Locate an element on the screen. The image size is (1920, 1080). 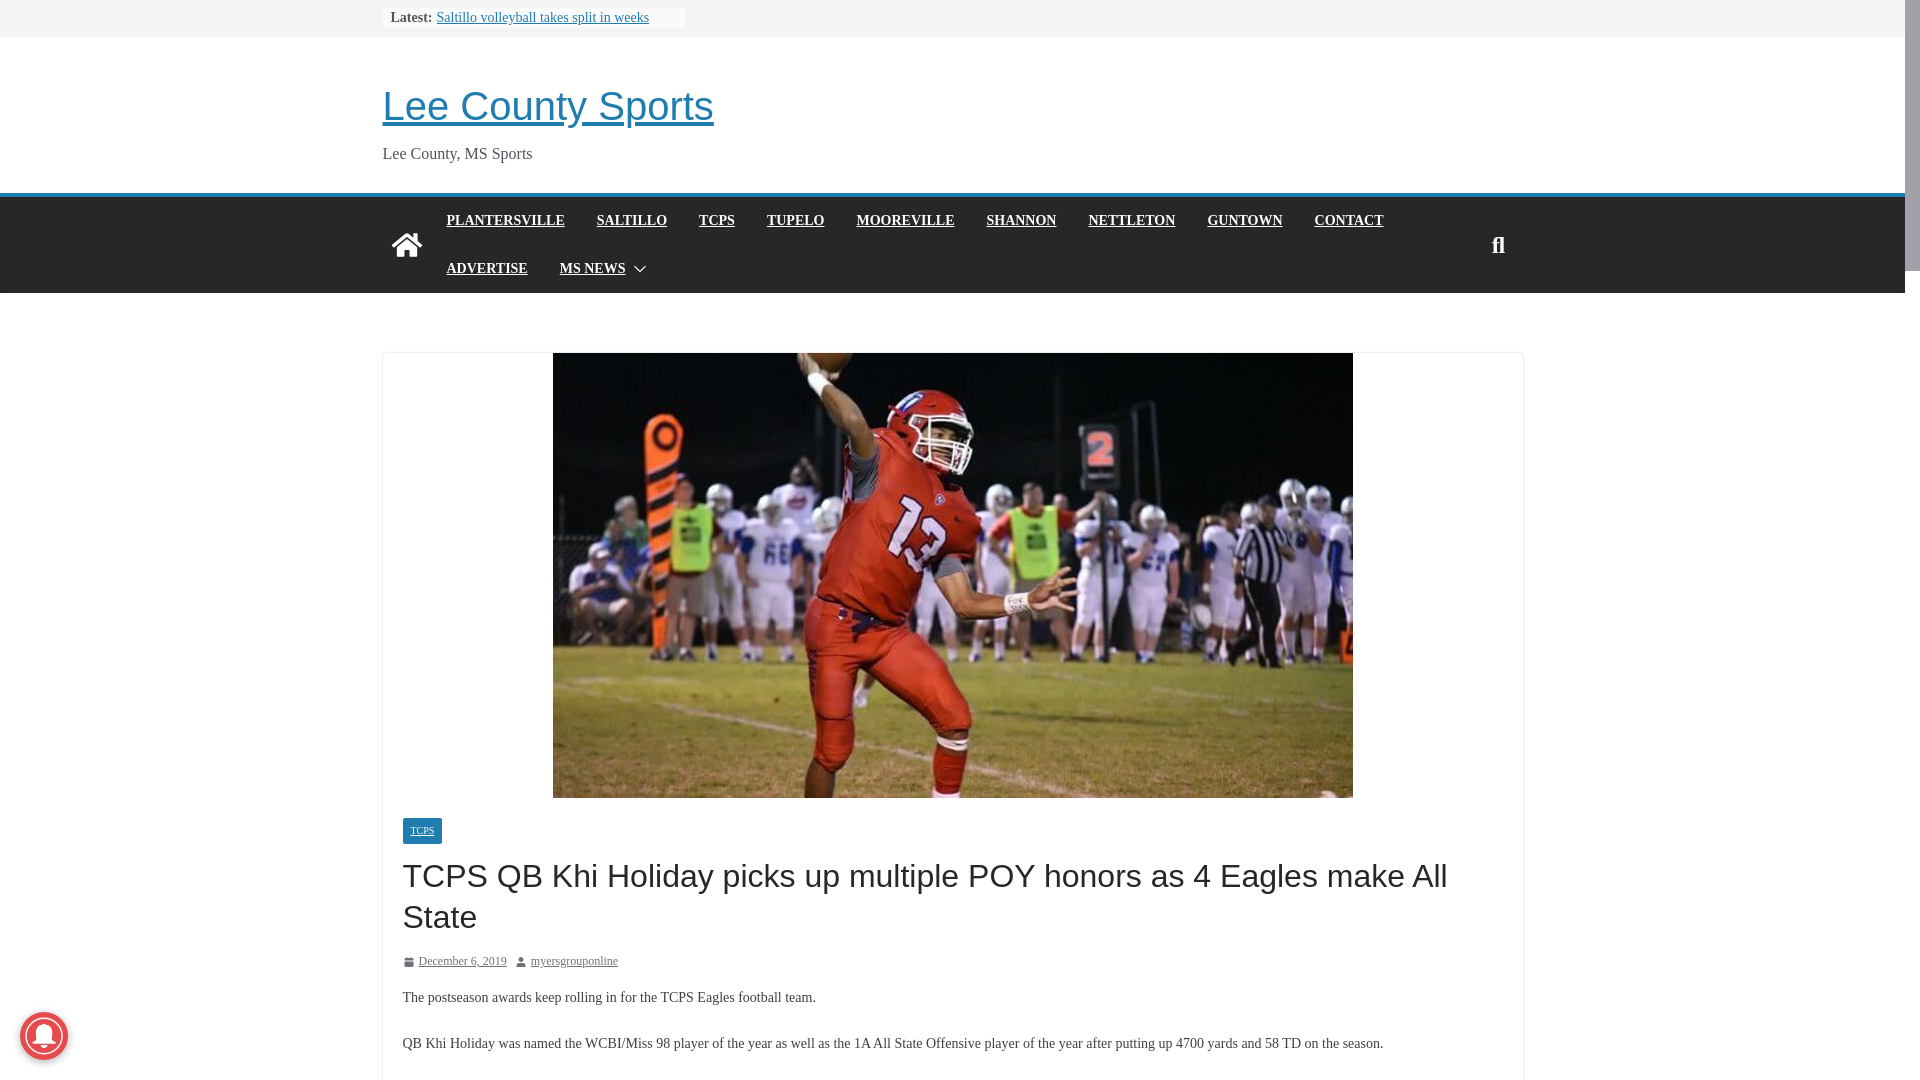
MOOREVILLE is located at coordinates (905, 221).